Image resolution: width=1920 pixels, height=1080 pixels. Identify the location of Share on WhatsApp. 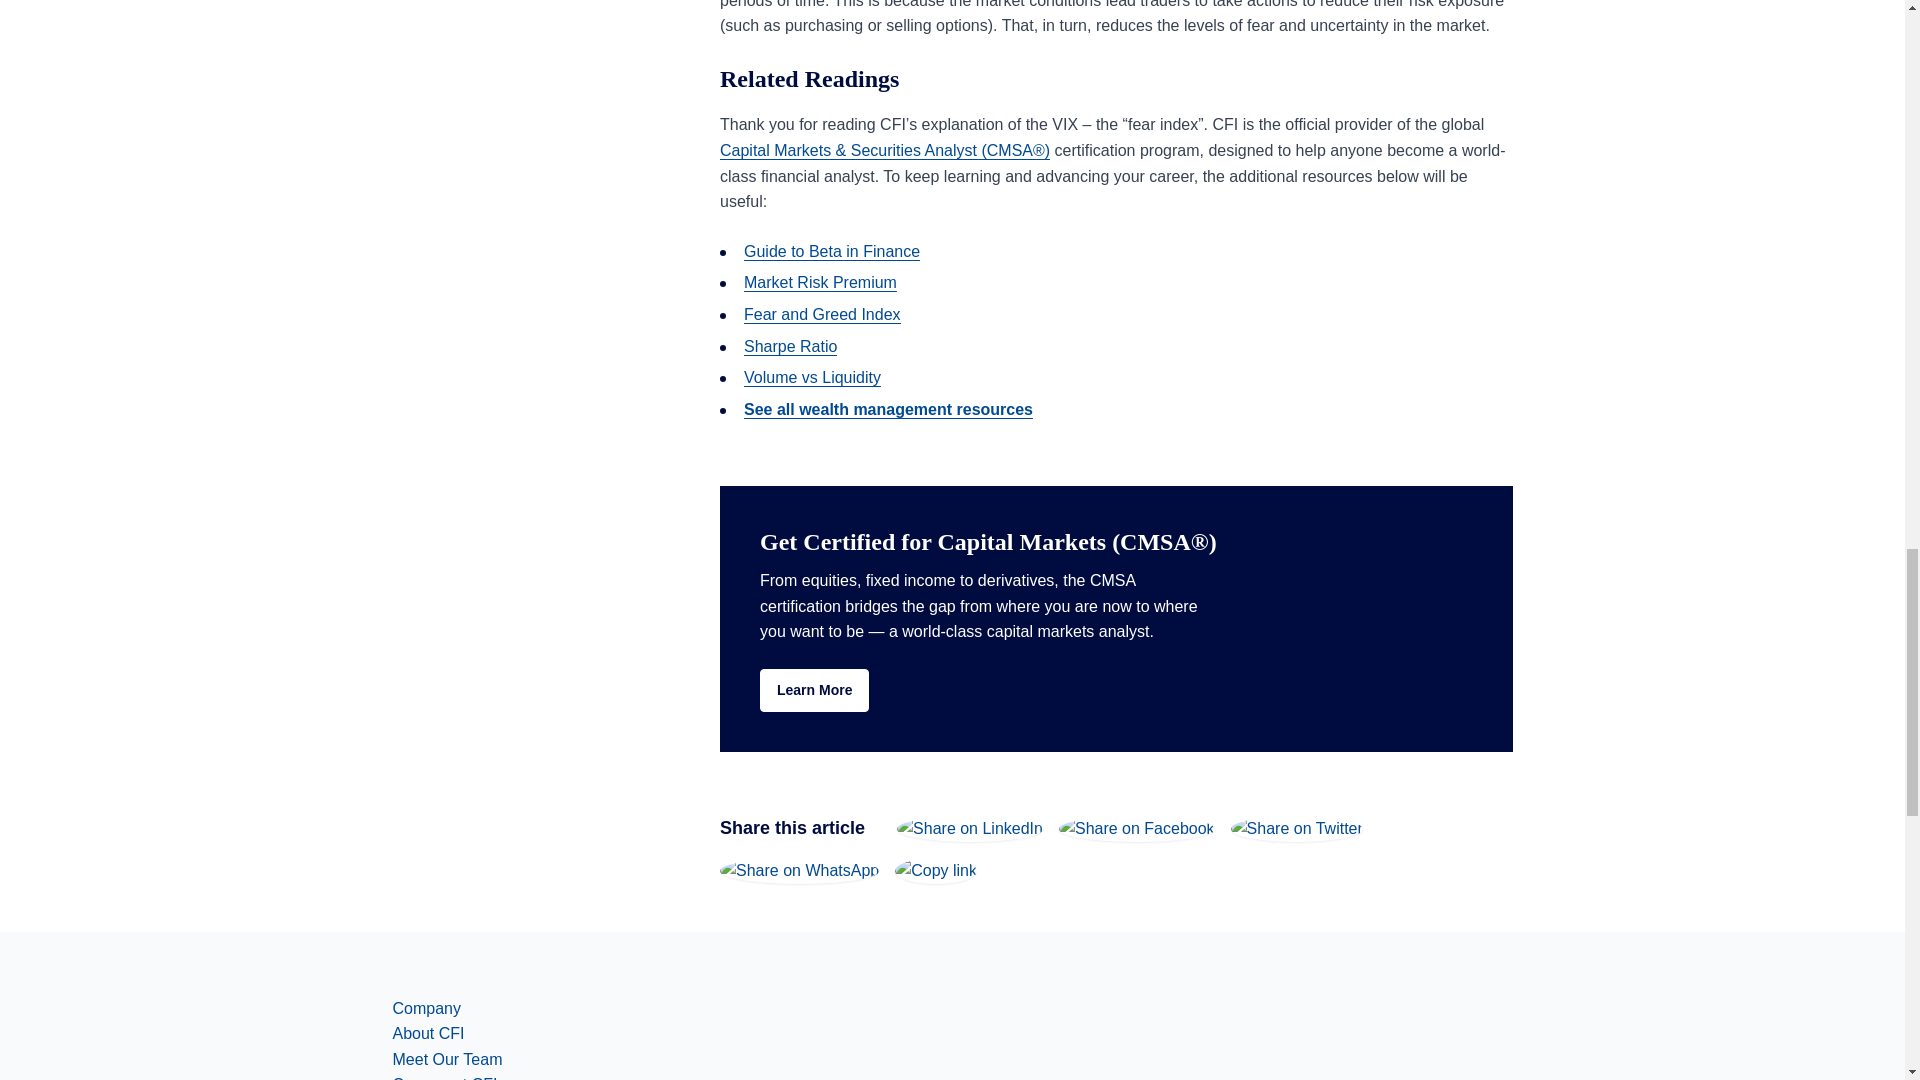
(800, 870).